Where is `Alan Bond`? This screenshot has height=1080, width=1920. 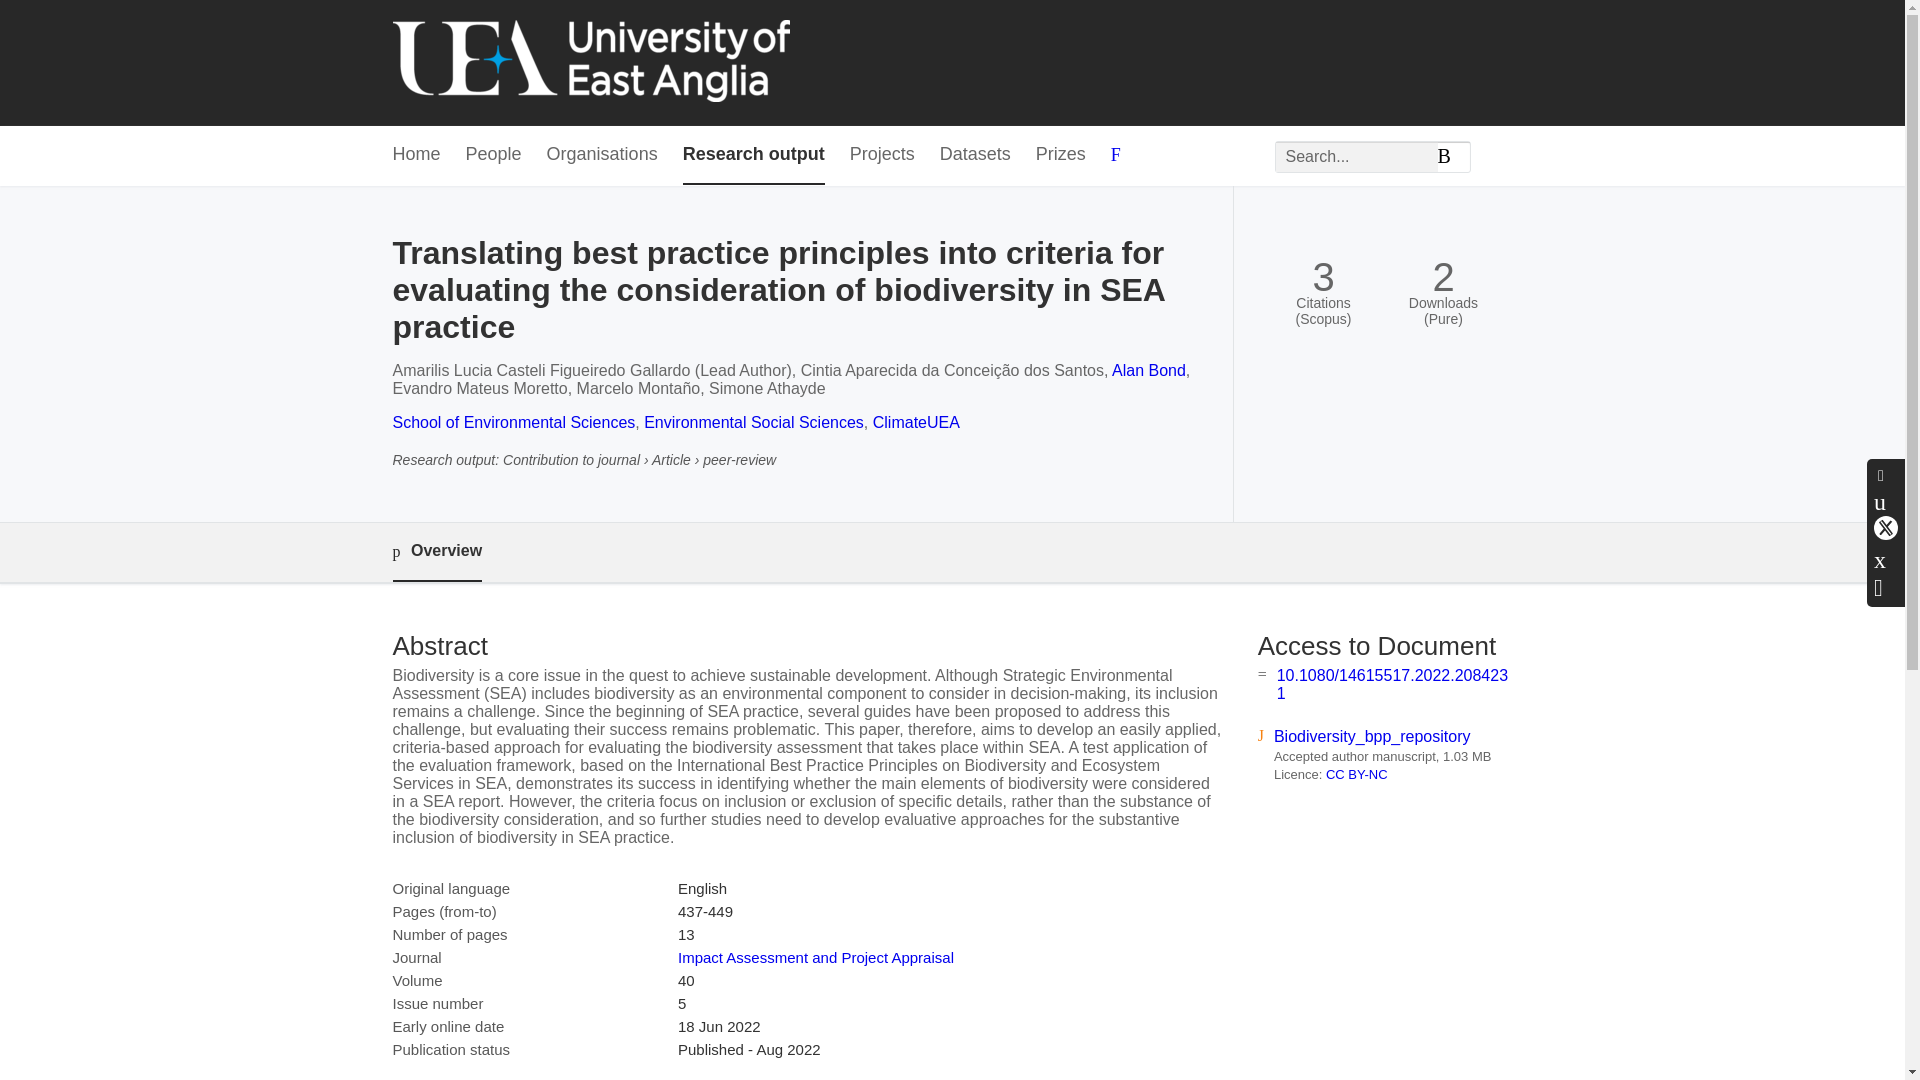
Alan Bond is located at coordinates (1148, 370).